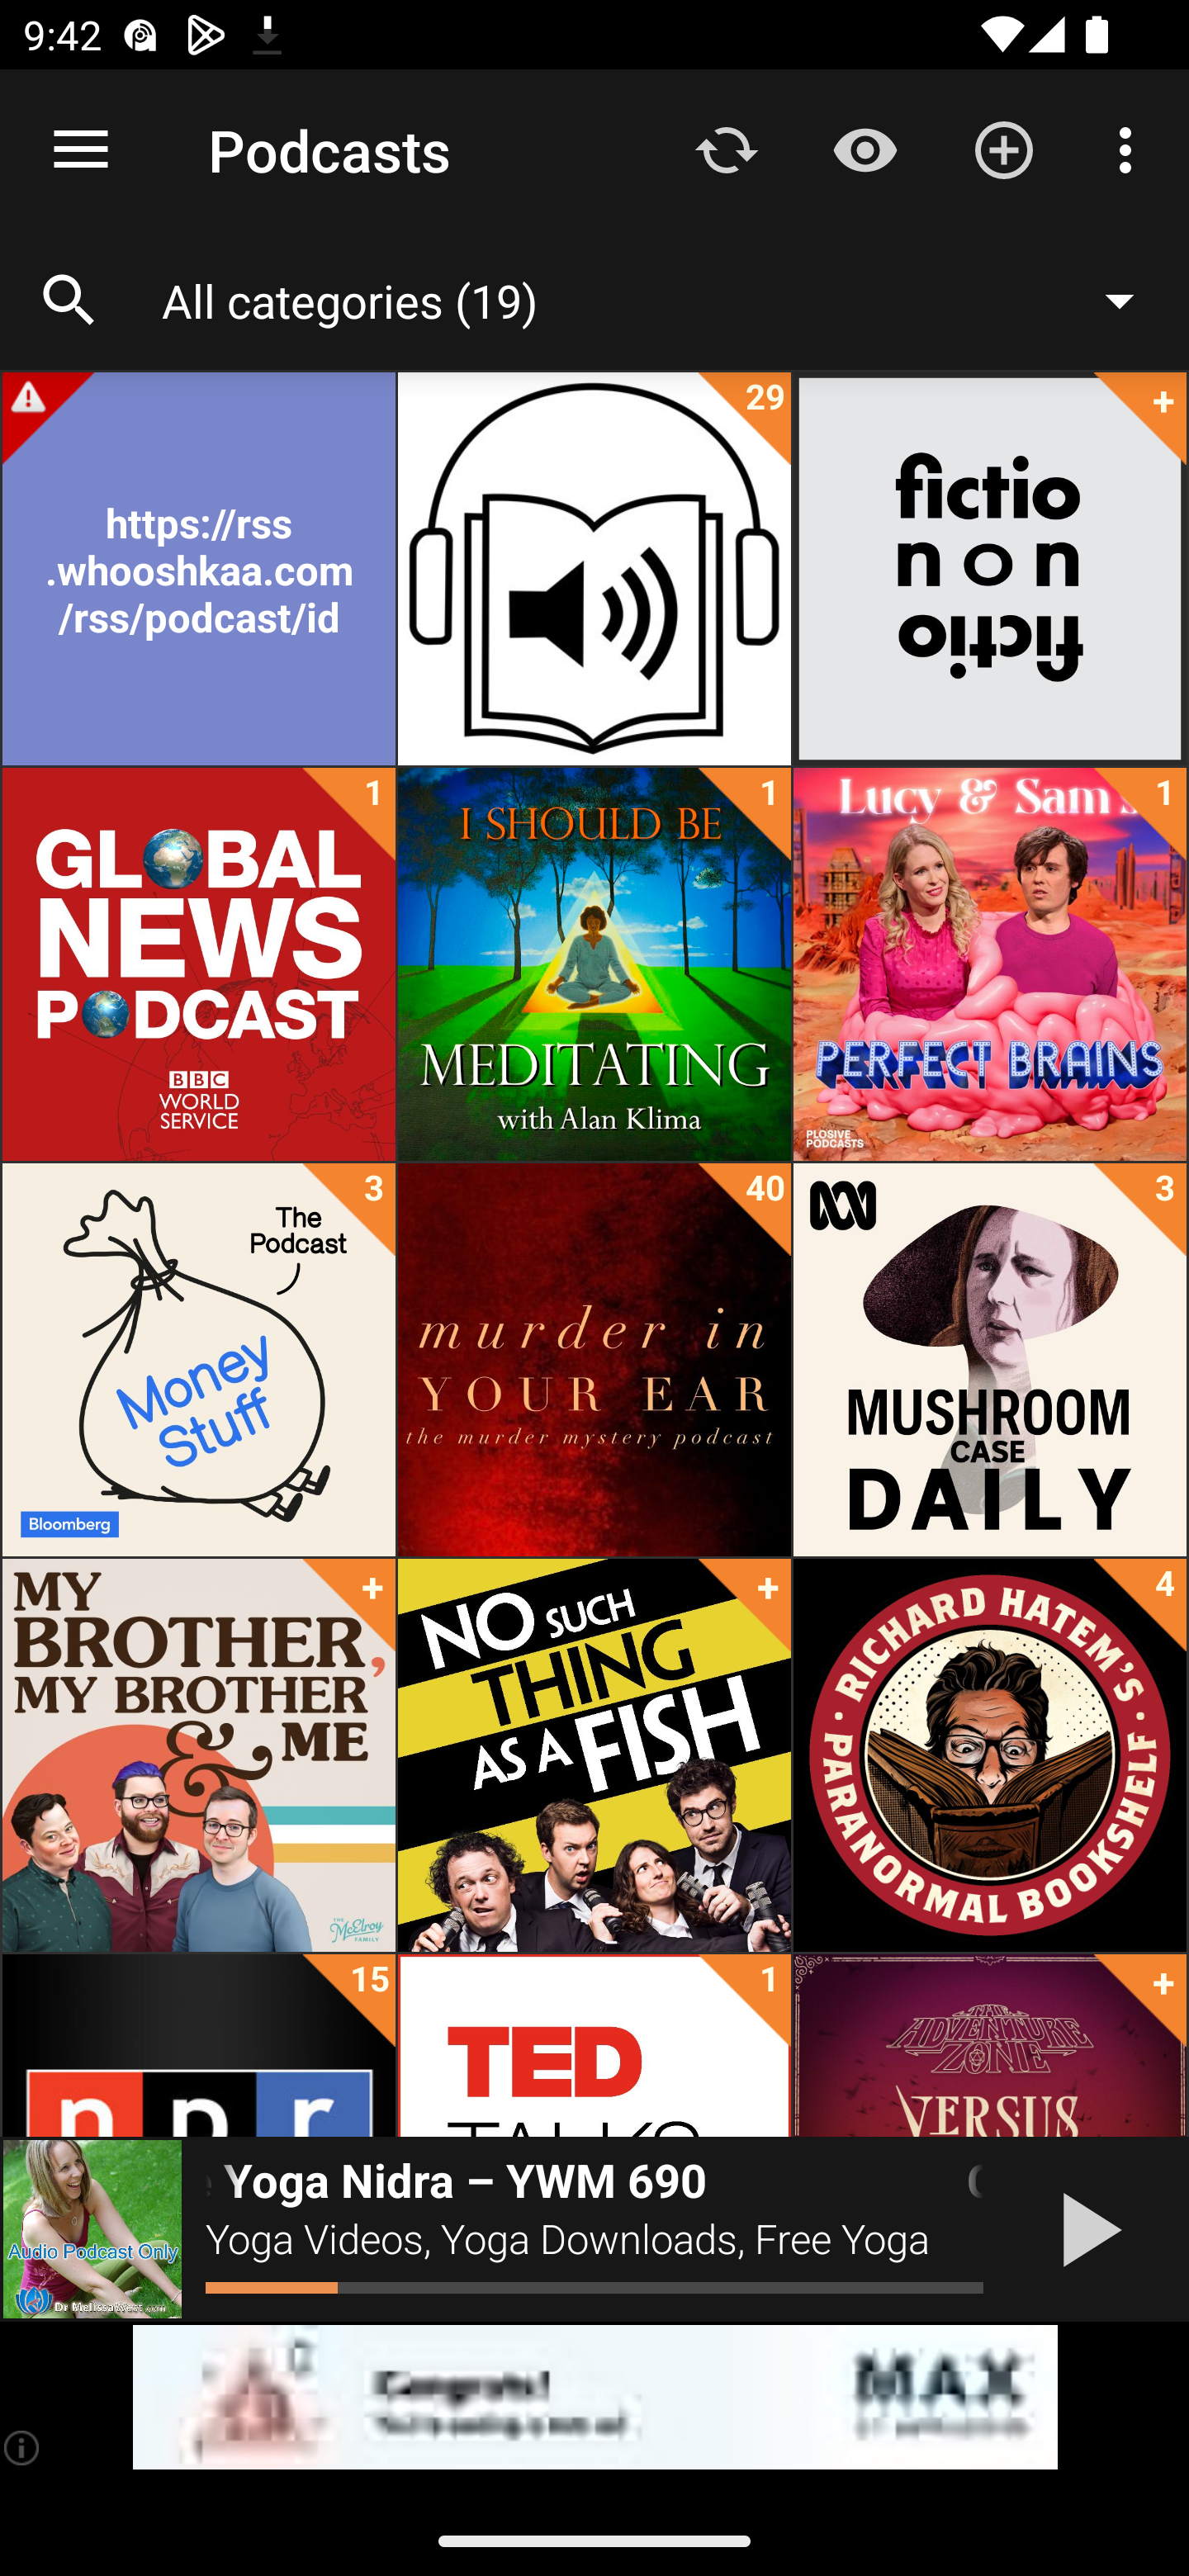  Describe the element at coordinates (594, 569) in the screenshot. I see `Audiobooks 29` at that location.